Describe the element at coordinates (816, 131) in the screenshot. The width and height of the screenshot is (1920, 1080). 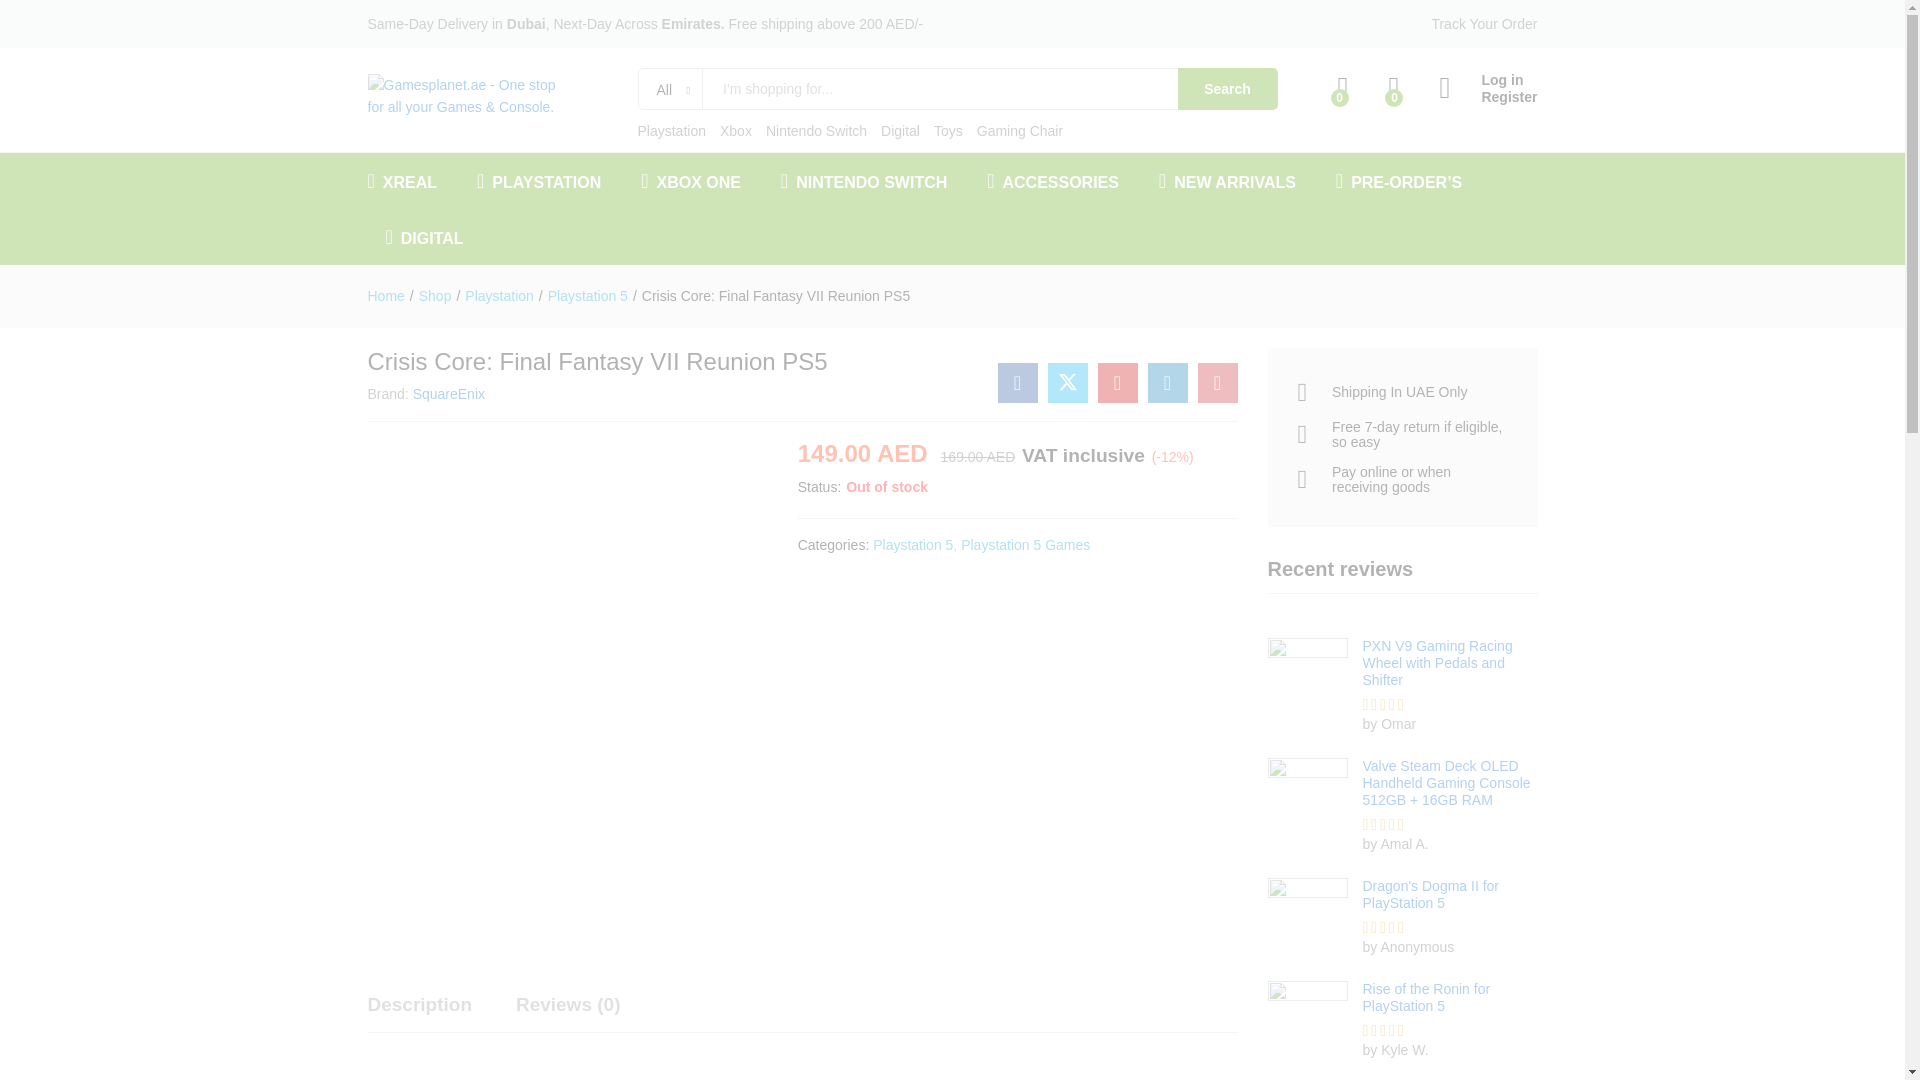
I see `Nintendo Switch` at that location.